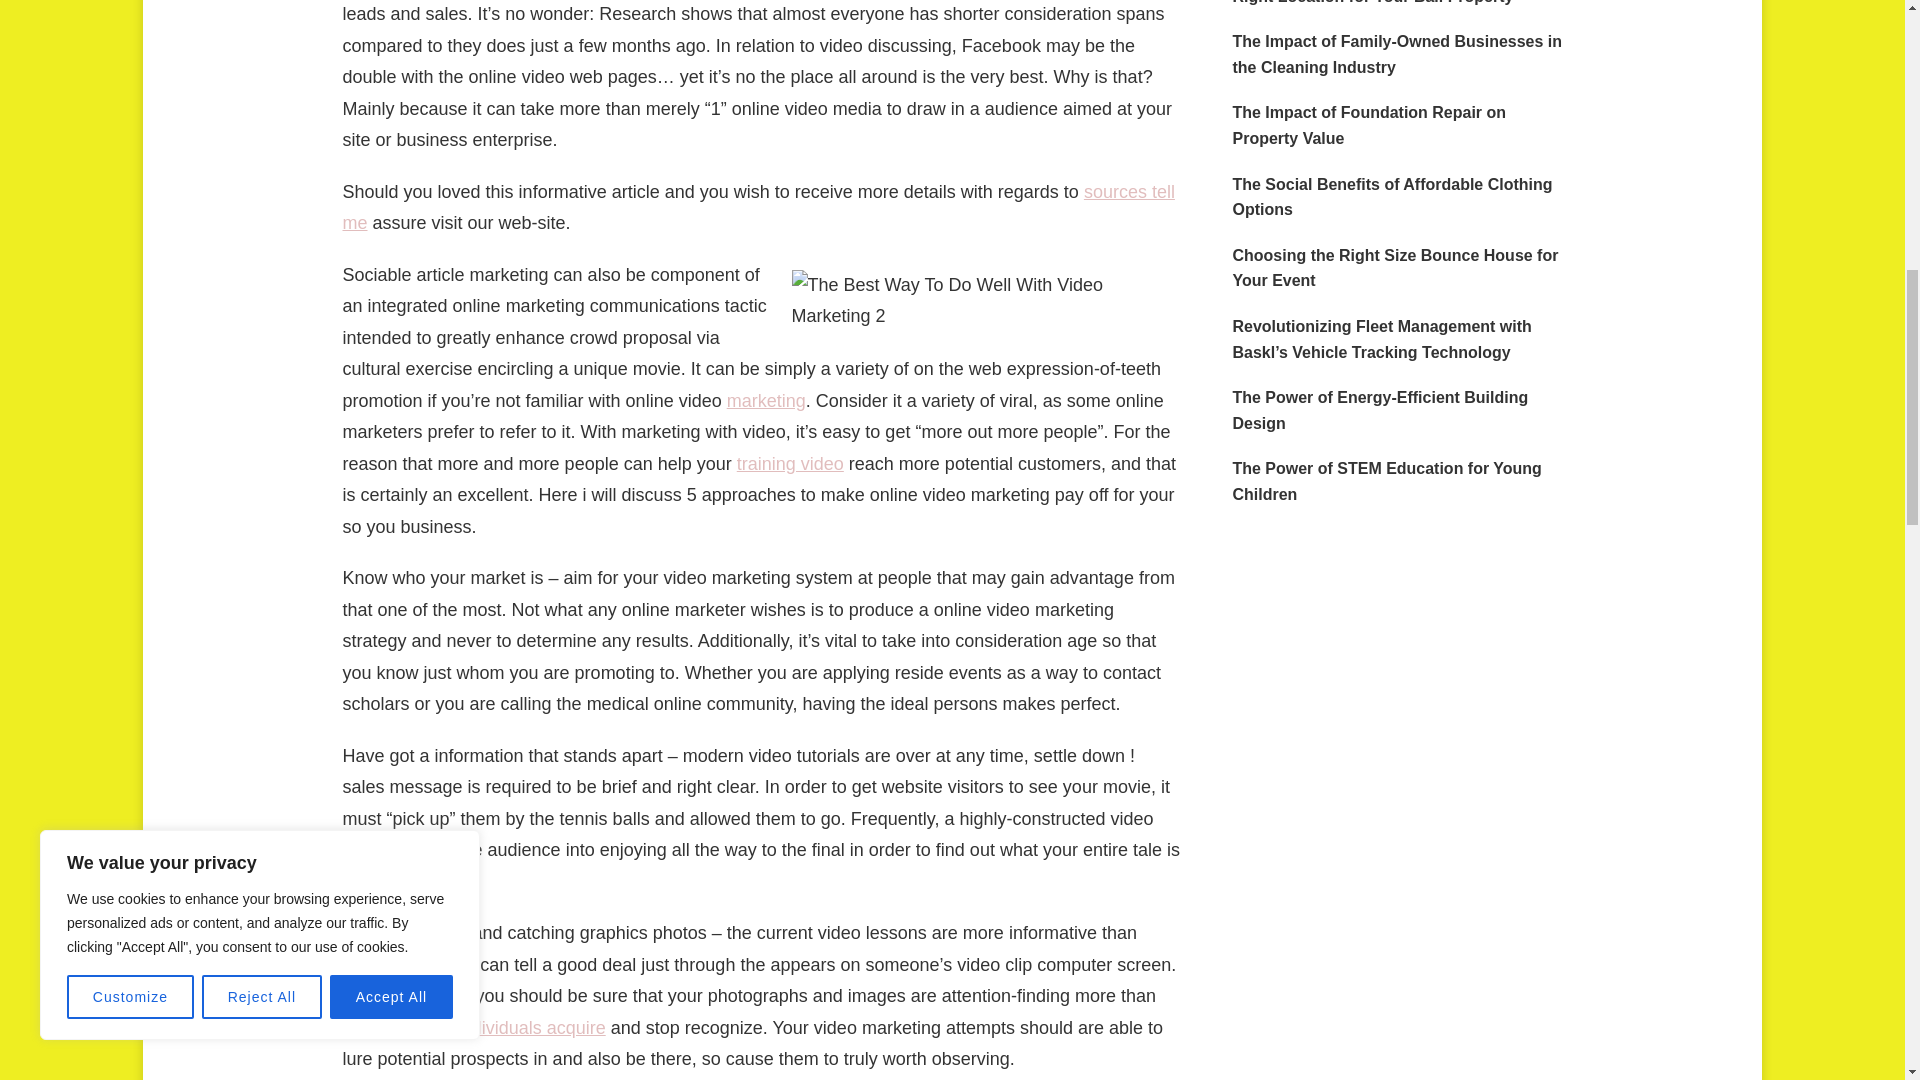  Describe the element at coordinates (532, 1028) in the screenshot. I see `individuals acquire` at that location.